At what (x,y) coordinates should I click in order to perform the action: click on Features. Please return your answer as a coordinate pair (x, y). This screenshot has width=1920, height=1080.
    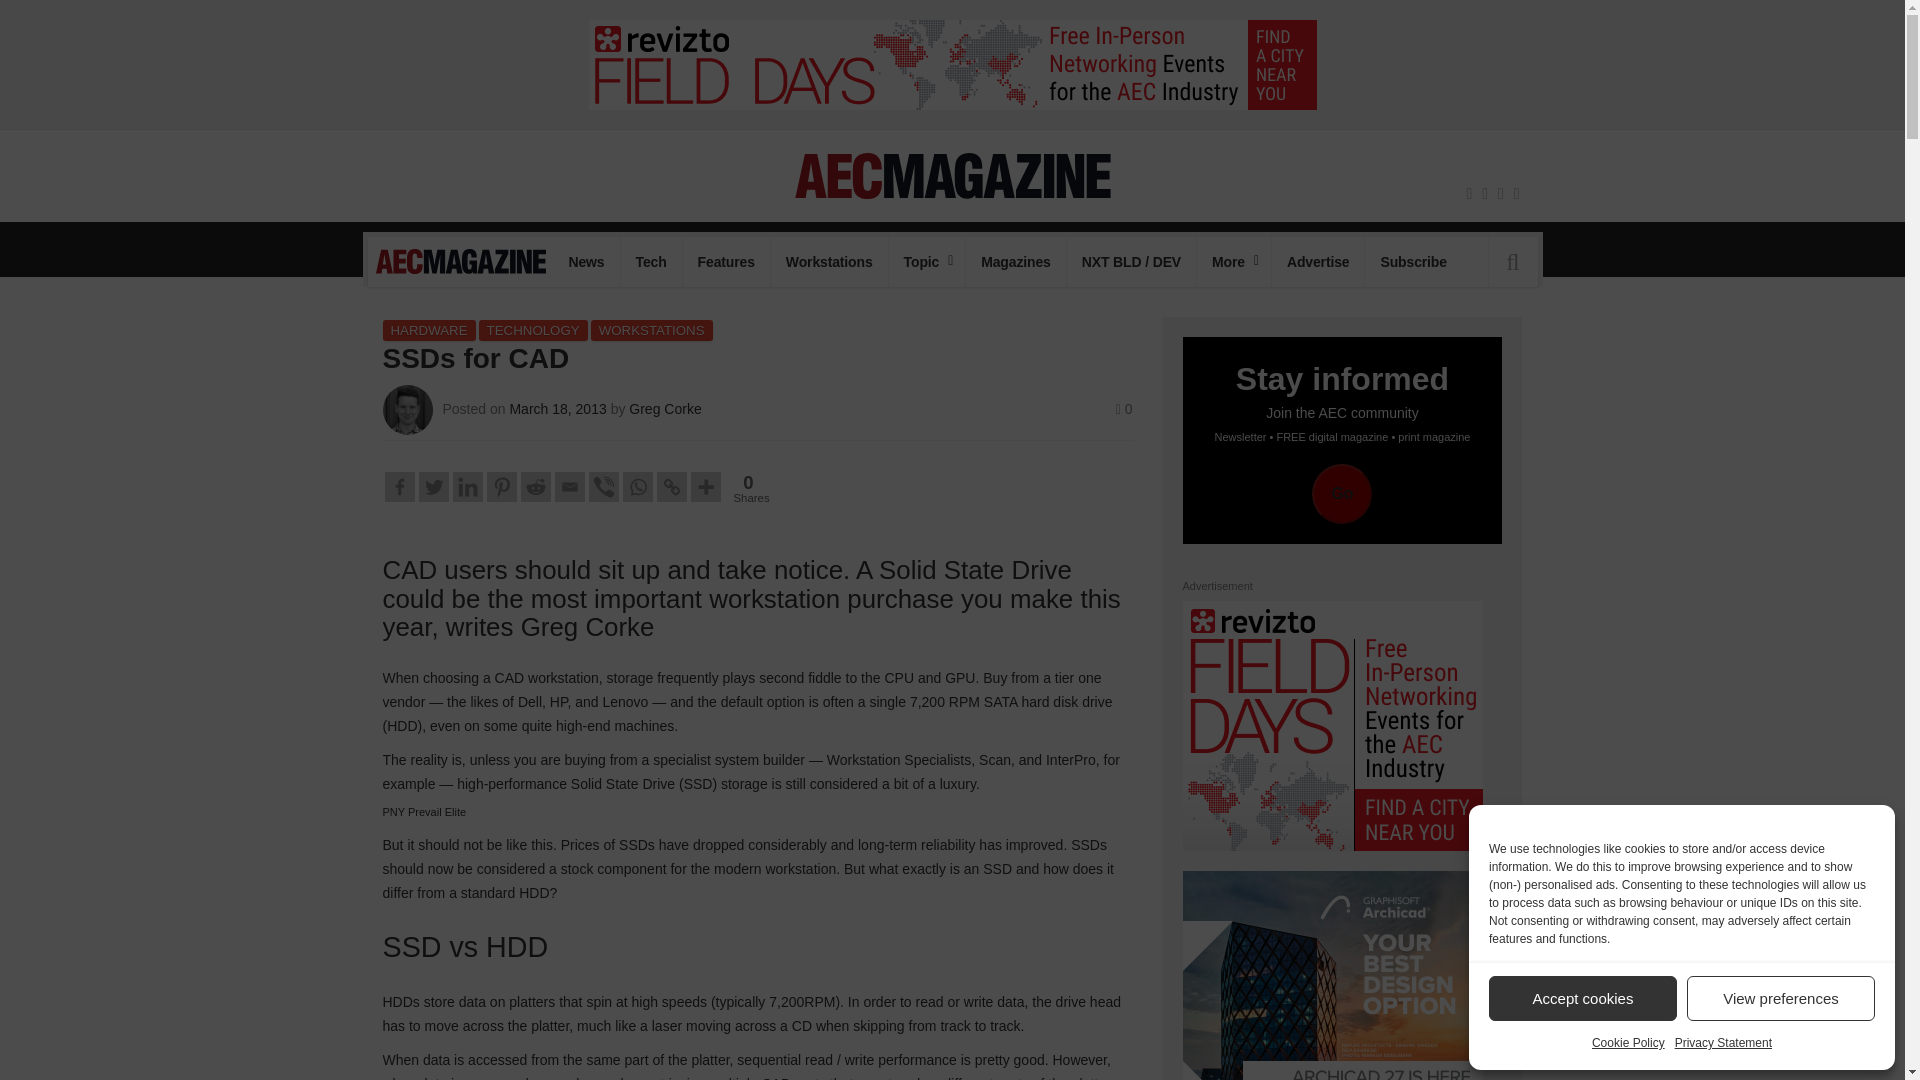
    Looking at the image, I should click on (726, 262).